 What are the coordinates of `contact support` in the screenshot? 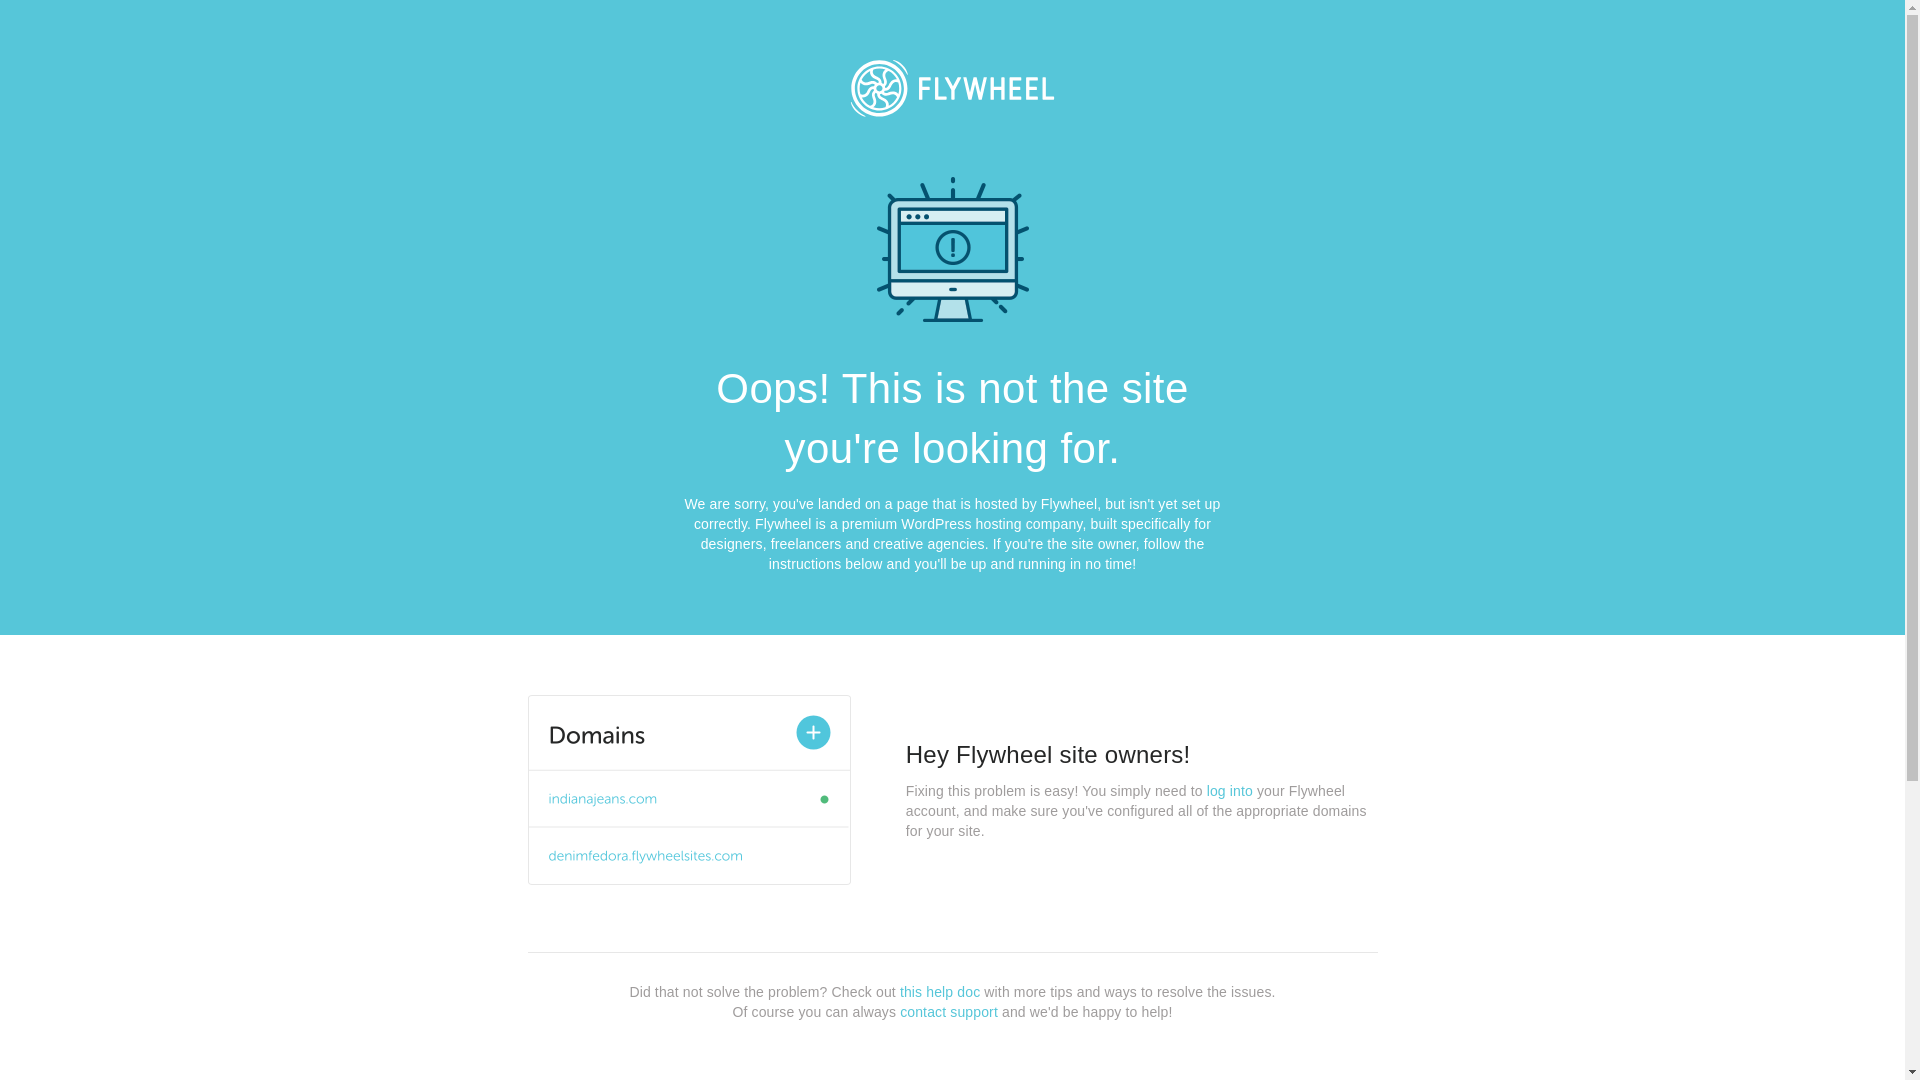 It's located at (949, 1012).